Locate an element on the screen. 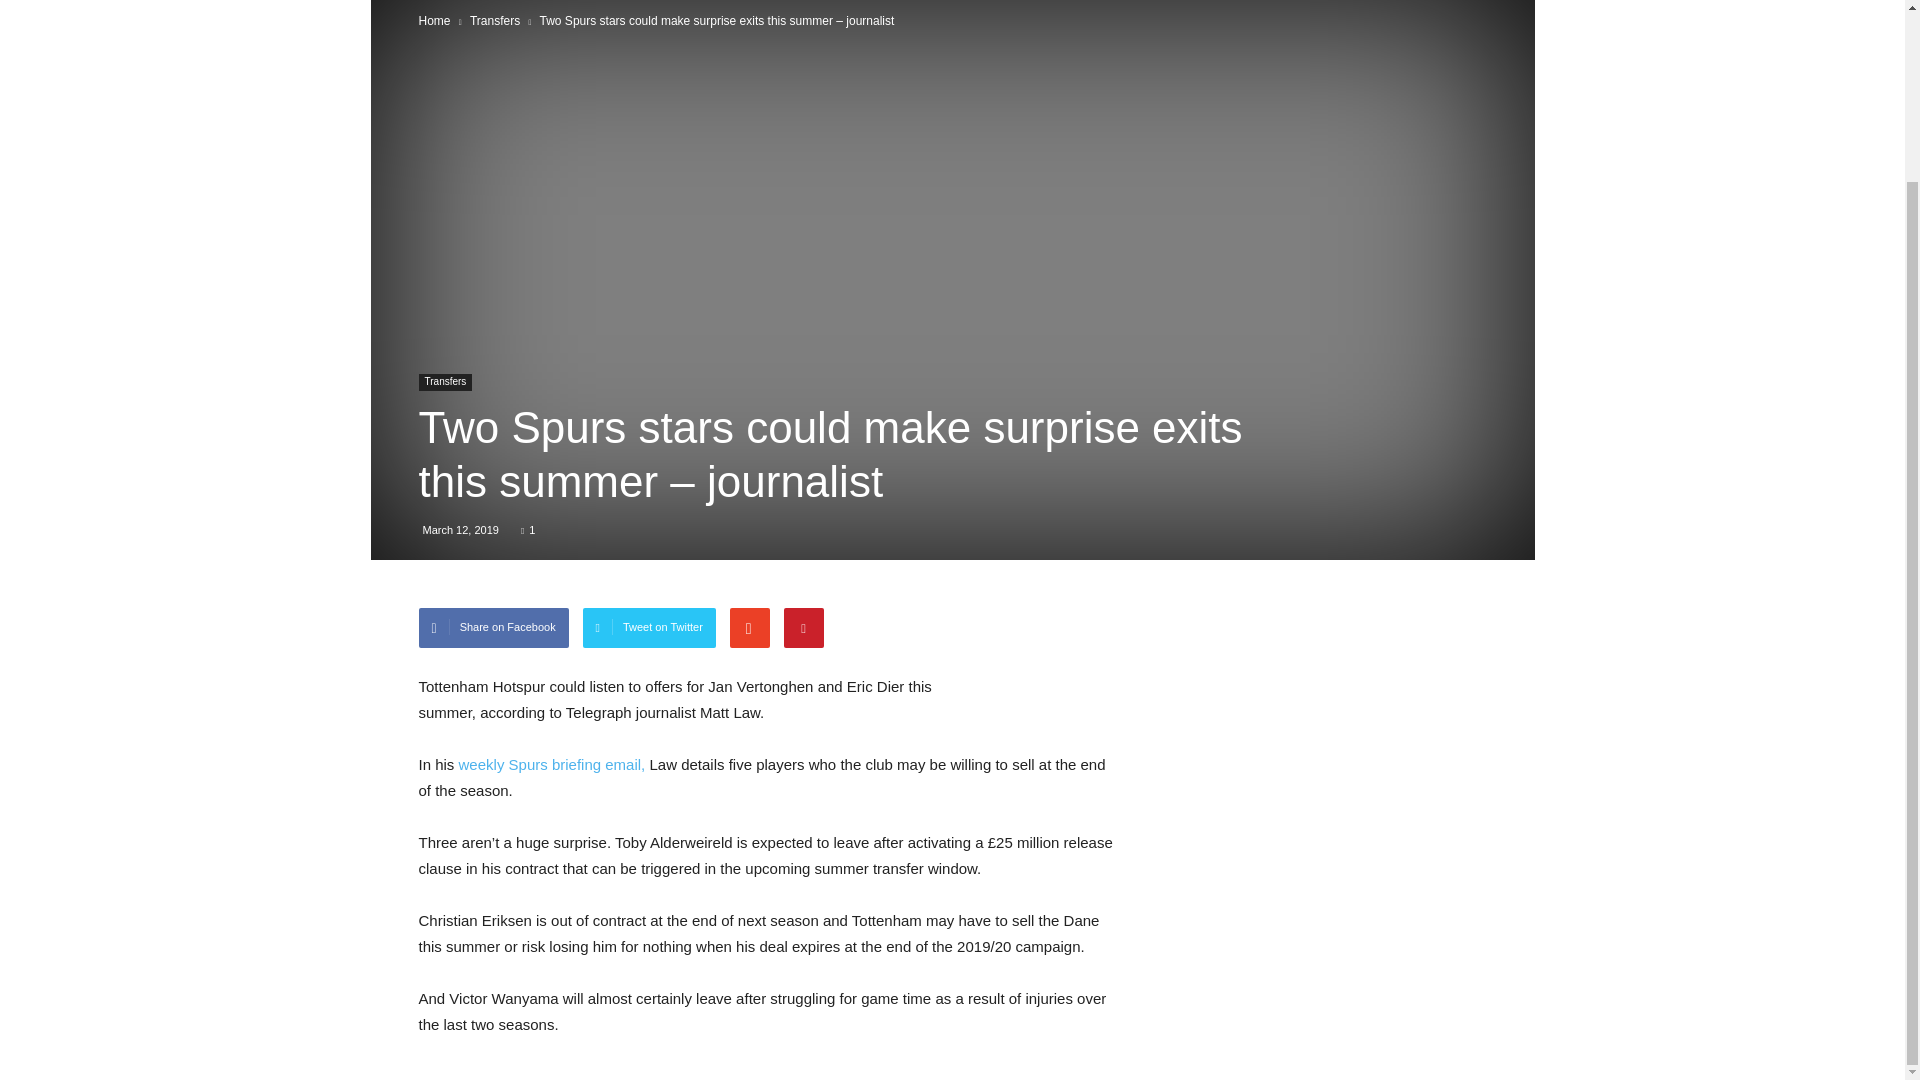 The width and height of the screenshot is (1920, 1080). Share on Facebook is located at coordinates (493, 628).